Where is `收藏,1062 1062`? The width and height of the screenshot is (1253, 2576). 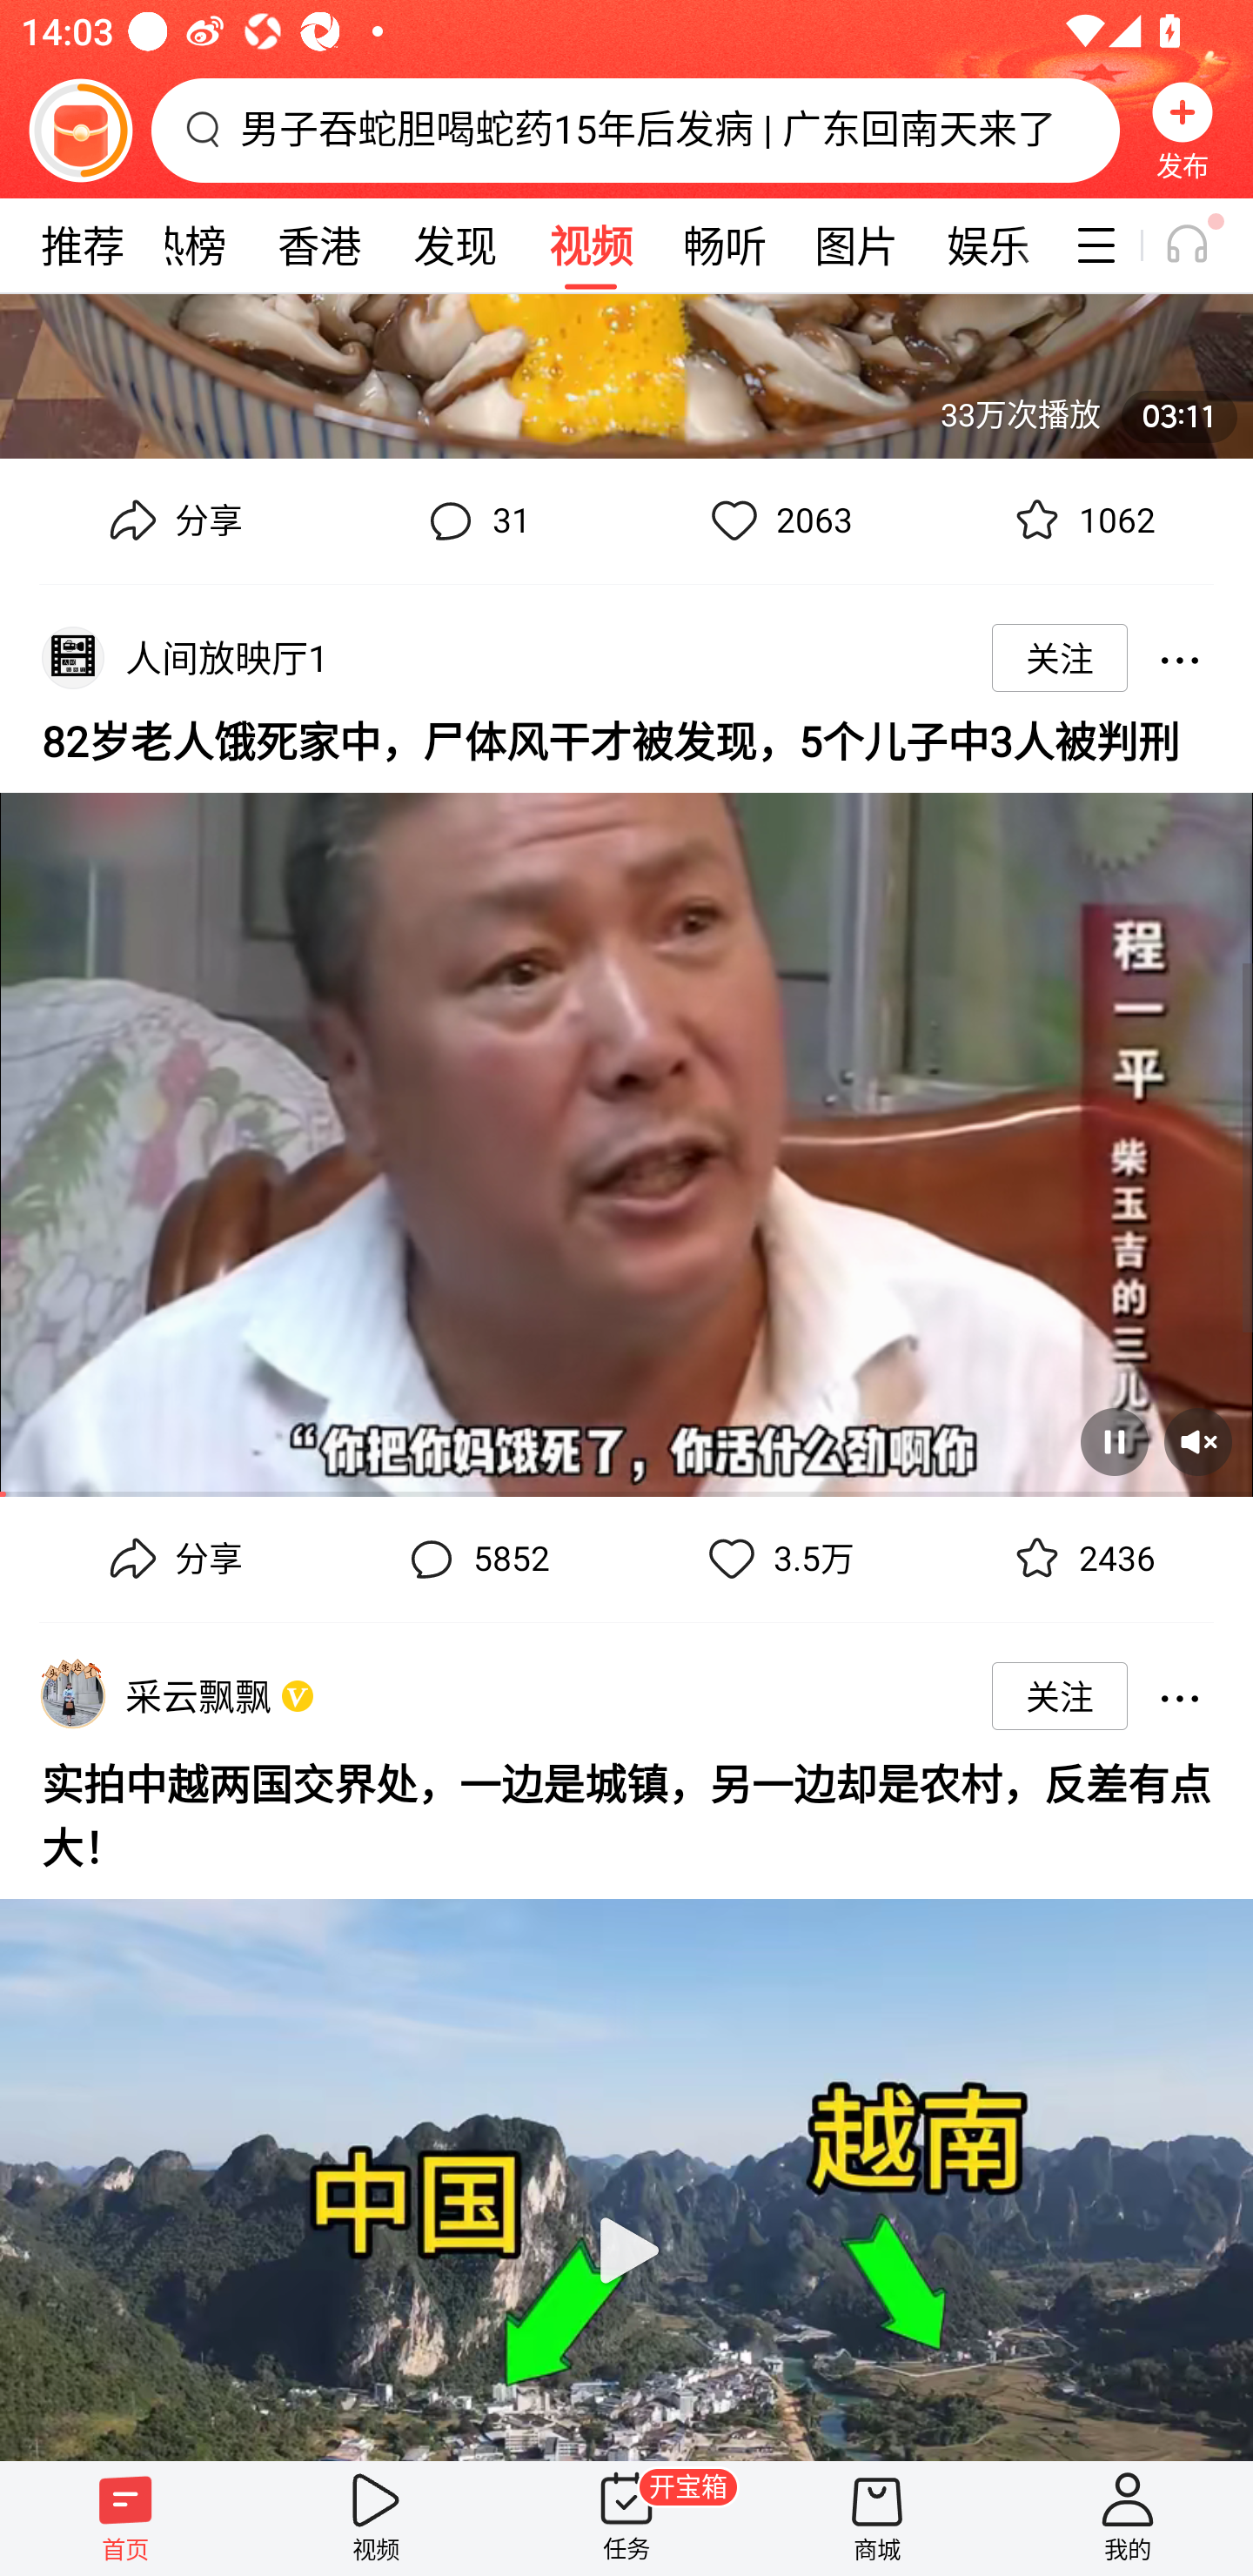
收藏,1062 1062 is located at coordinates (1081, 520).